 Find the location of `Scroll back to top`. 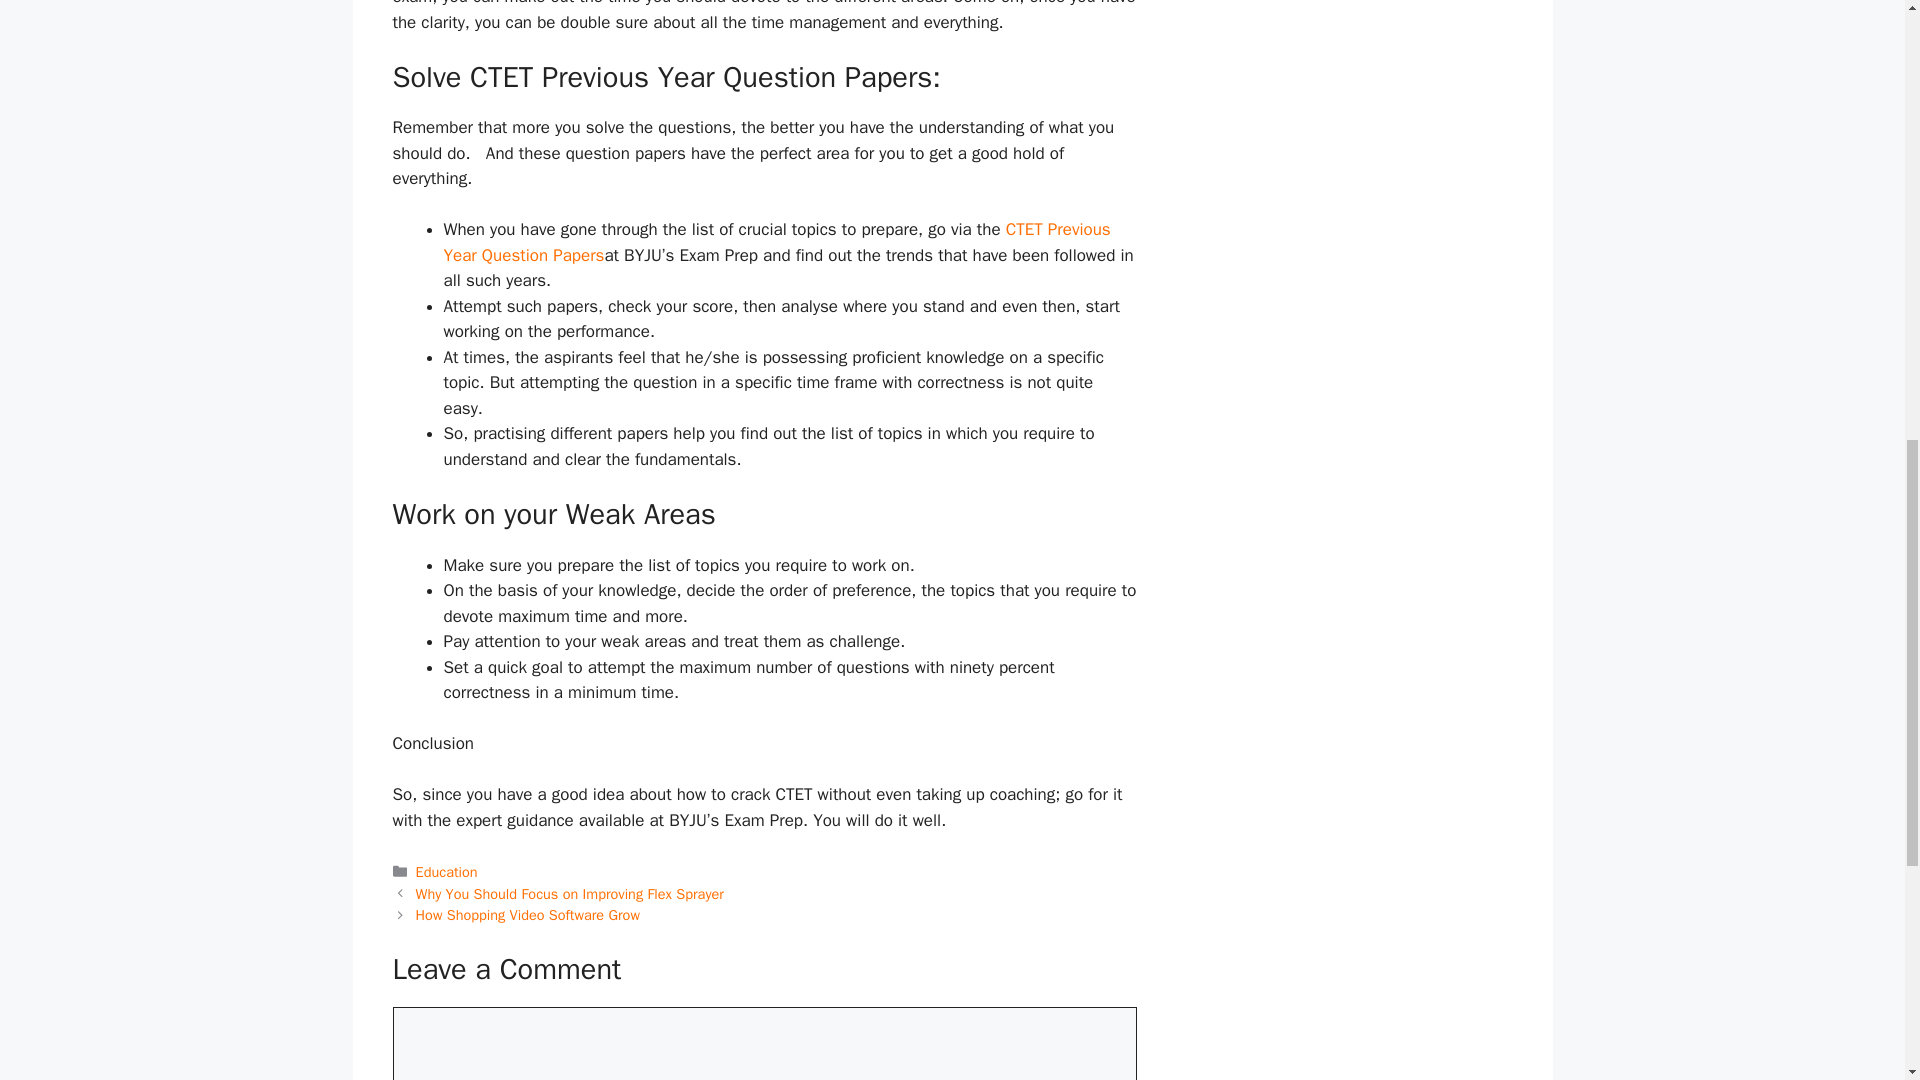

Scroll back to top is located at coordinates (1855, 949).